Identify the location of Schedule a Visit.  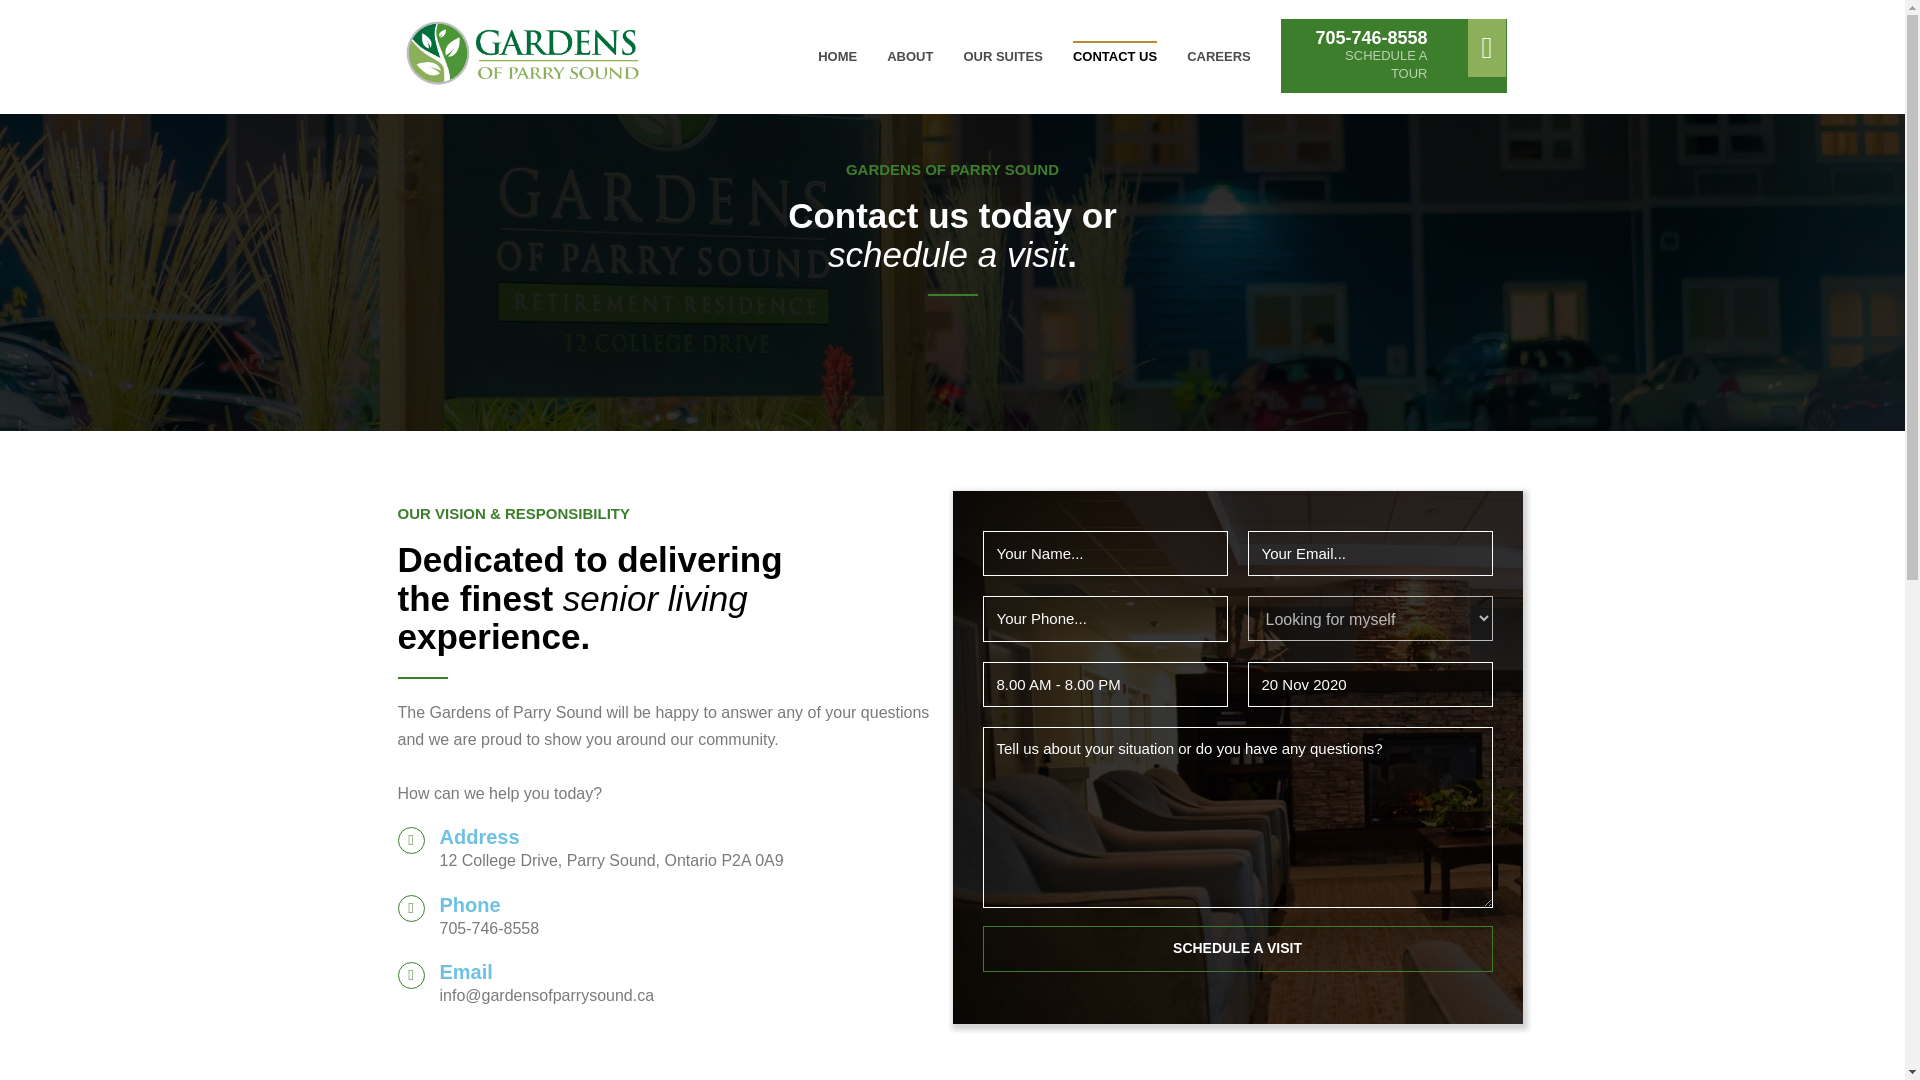
(1236, 948).